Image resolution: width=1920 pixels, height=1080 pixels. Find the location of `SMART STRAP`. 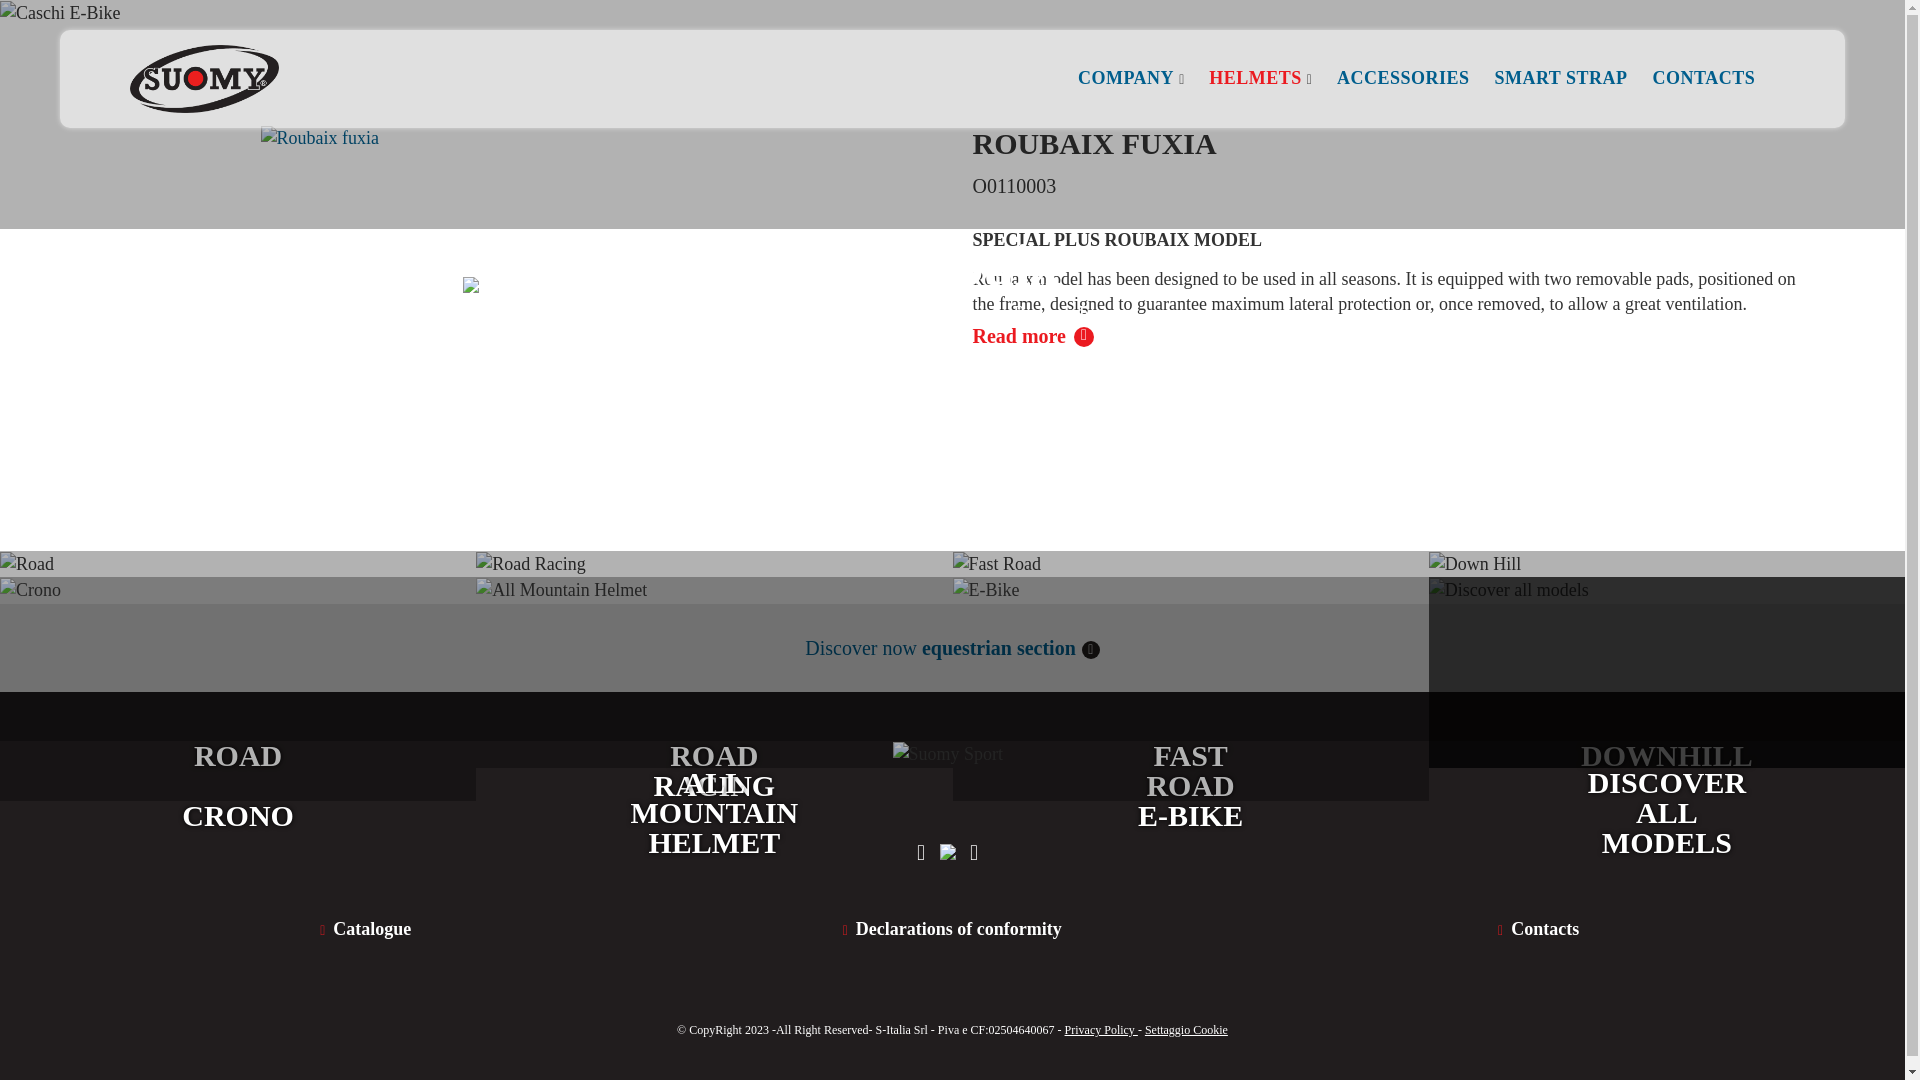

SMART STRAP is located at coordinates (1704, 78).